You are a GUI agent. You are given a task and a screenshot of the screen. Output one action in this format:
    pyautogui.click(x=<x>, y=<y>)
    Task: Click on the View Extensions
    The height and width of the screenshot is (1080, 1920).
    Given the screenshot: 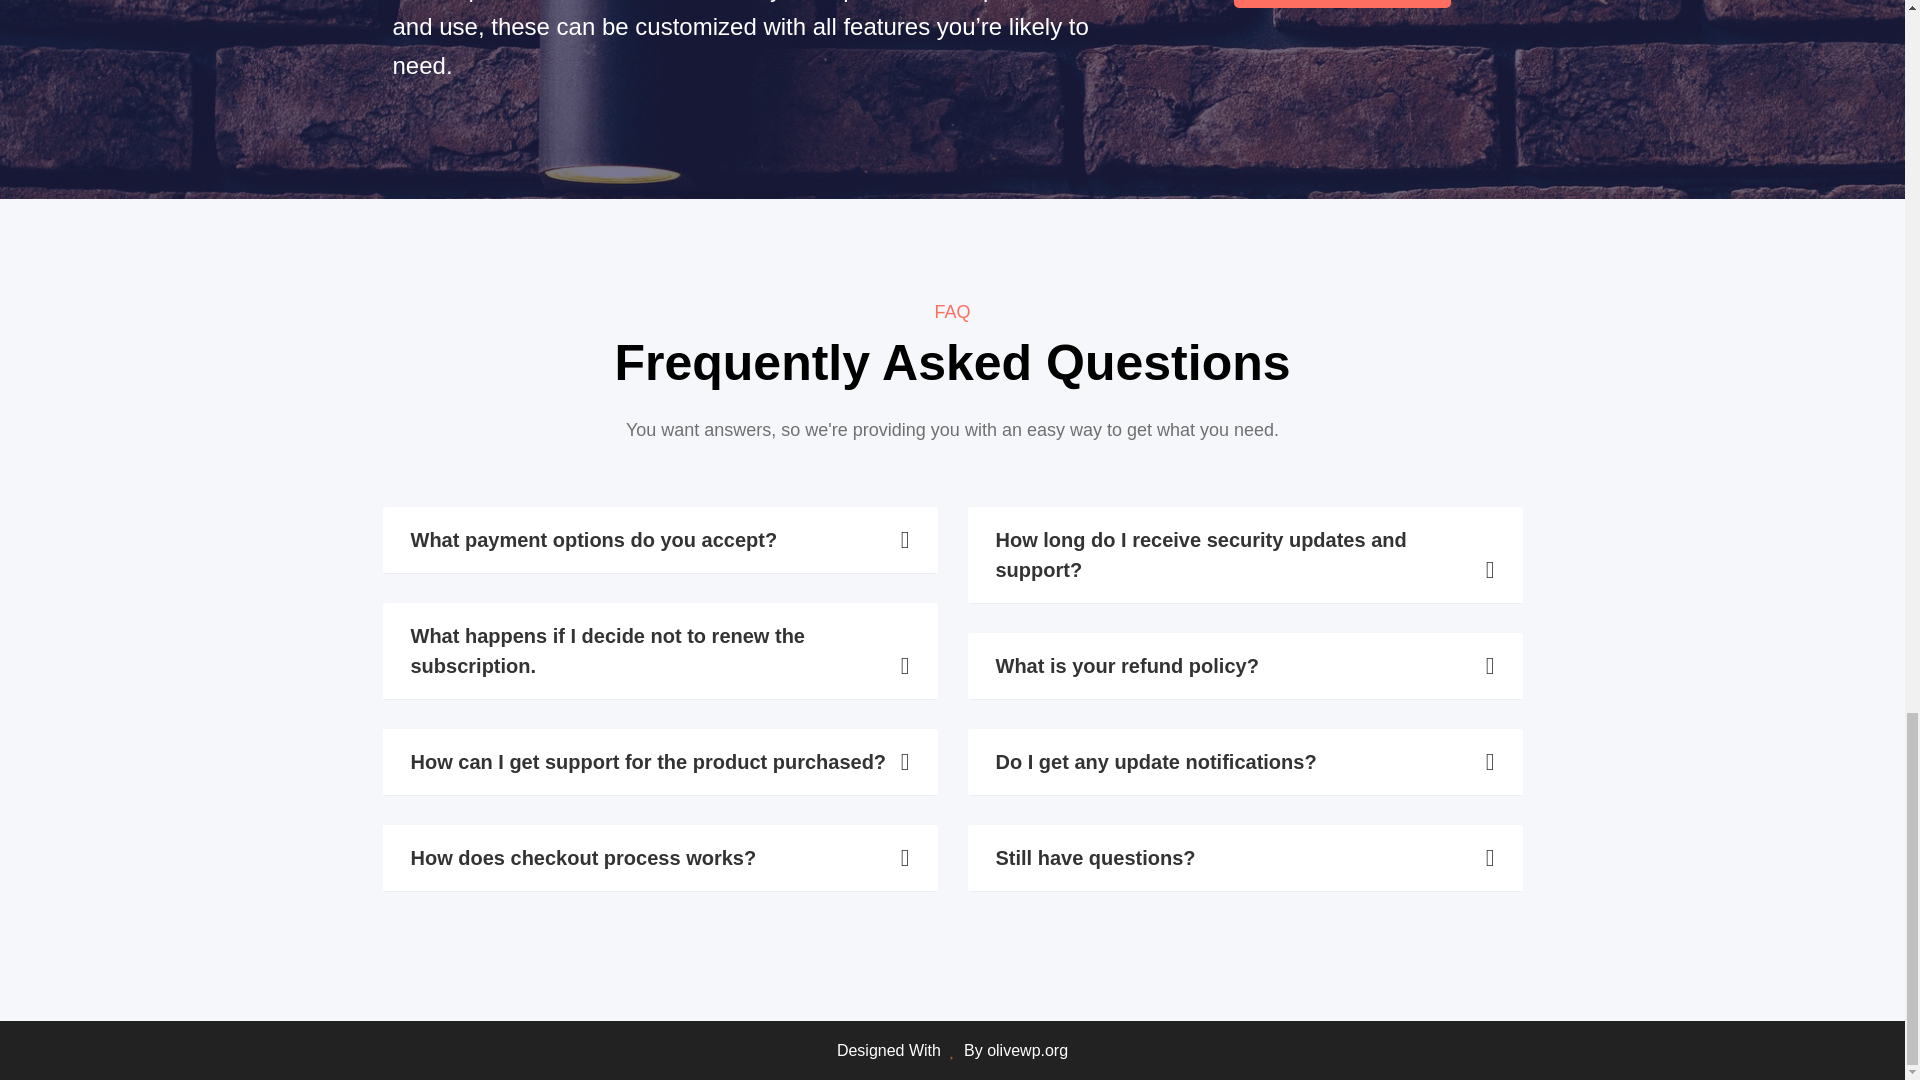 What is the action you would take?
    pyautogui.click(x=1342, y=4)
    